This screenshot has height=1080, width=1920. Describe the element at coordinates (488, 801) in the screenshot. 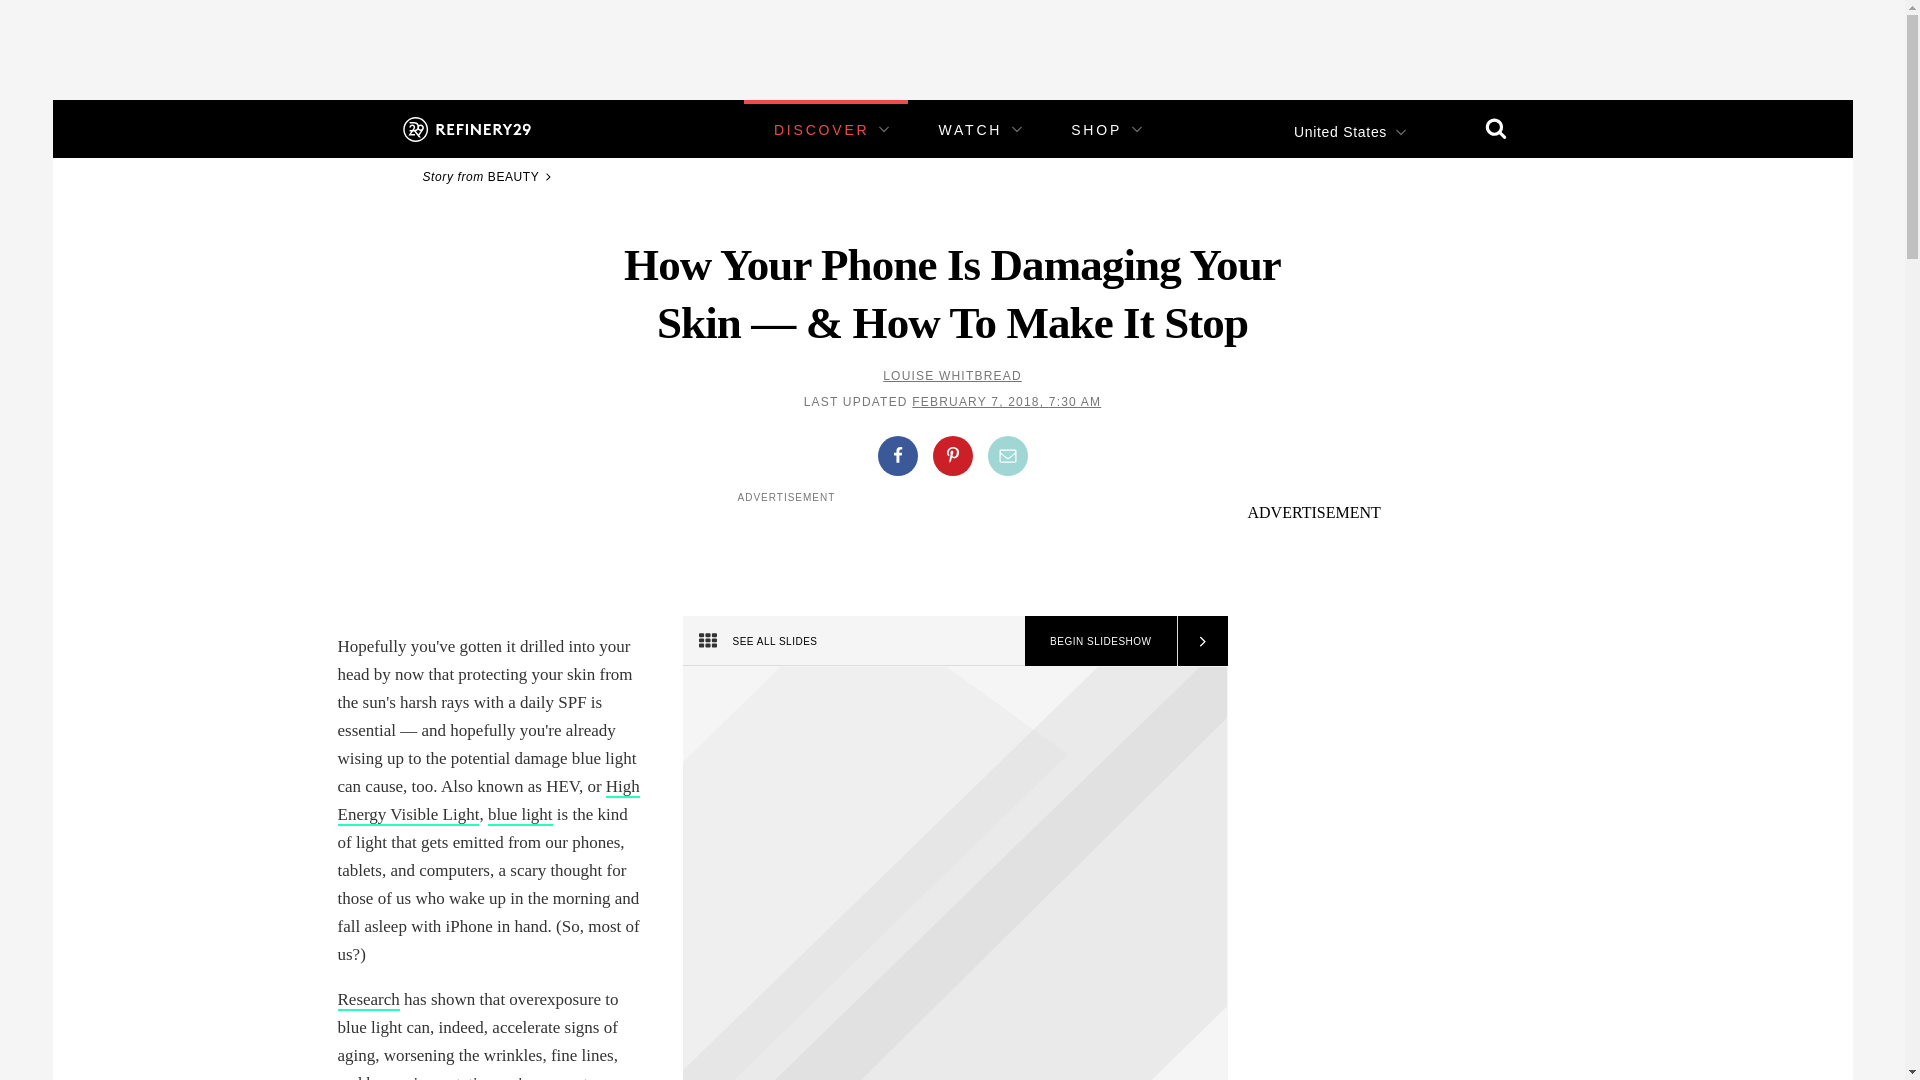

I see `High Energy Visible Light` at that location.